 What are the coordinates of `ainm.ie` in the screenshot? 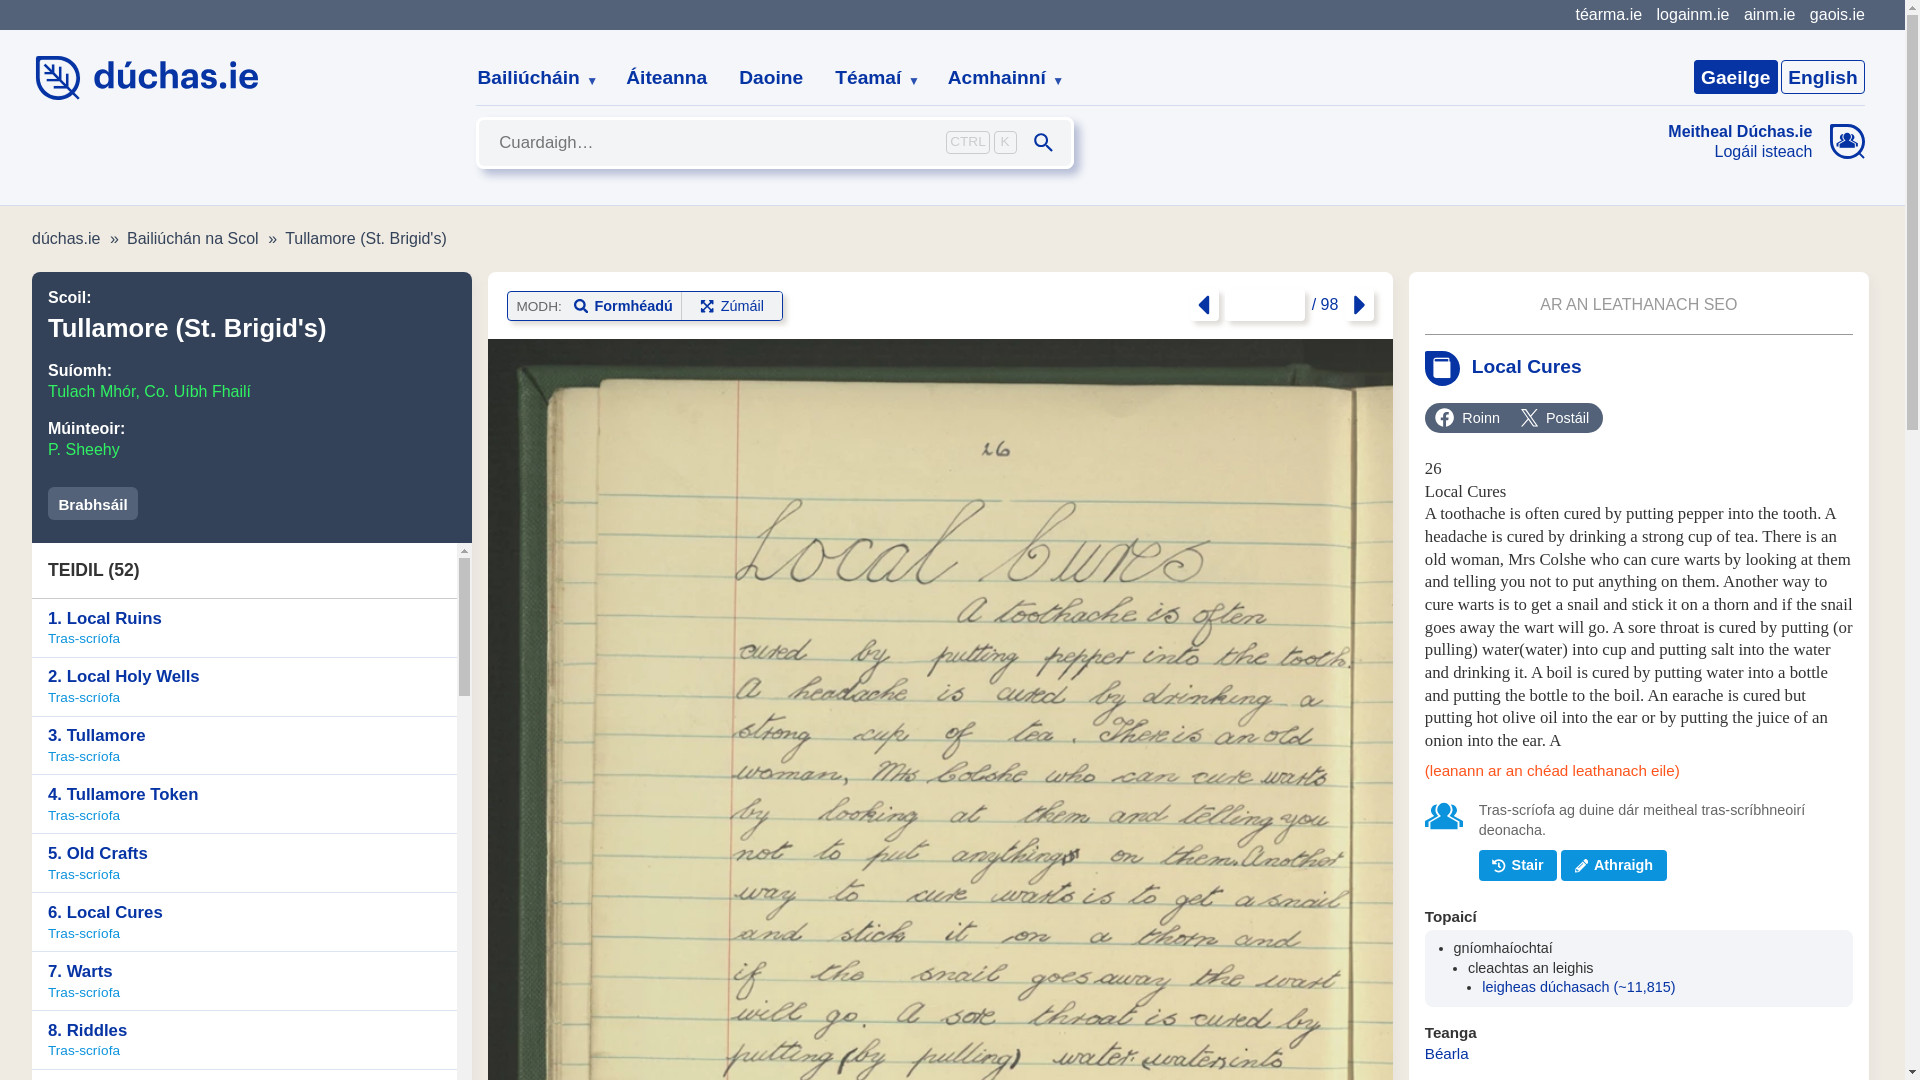 It's located at (1769, 14).